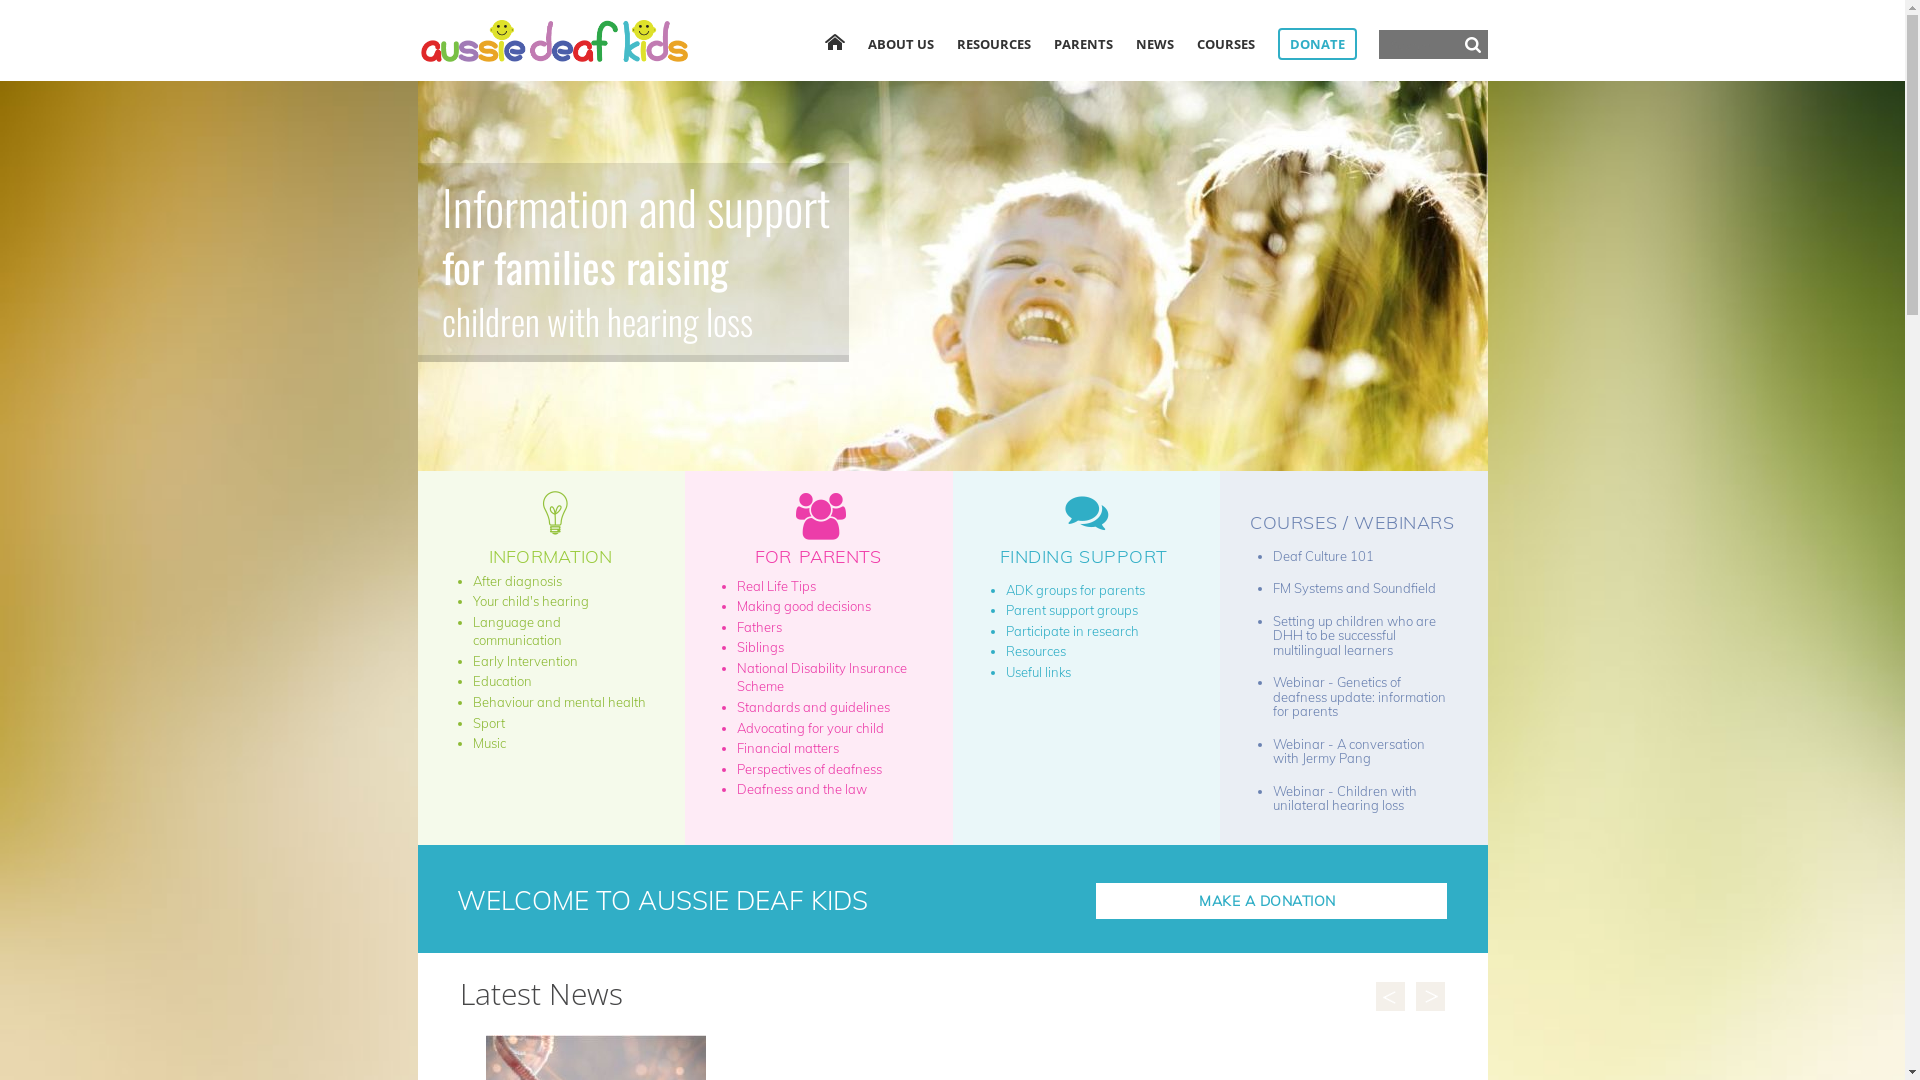  What do you see at coordinates (822, 678) in the screenshot?
I see `National Disability Insurance Scheme` at bounding box center [822, 678].